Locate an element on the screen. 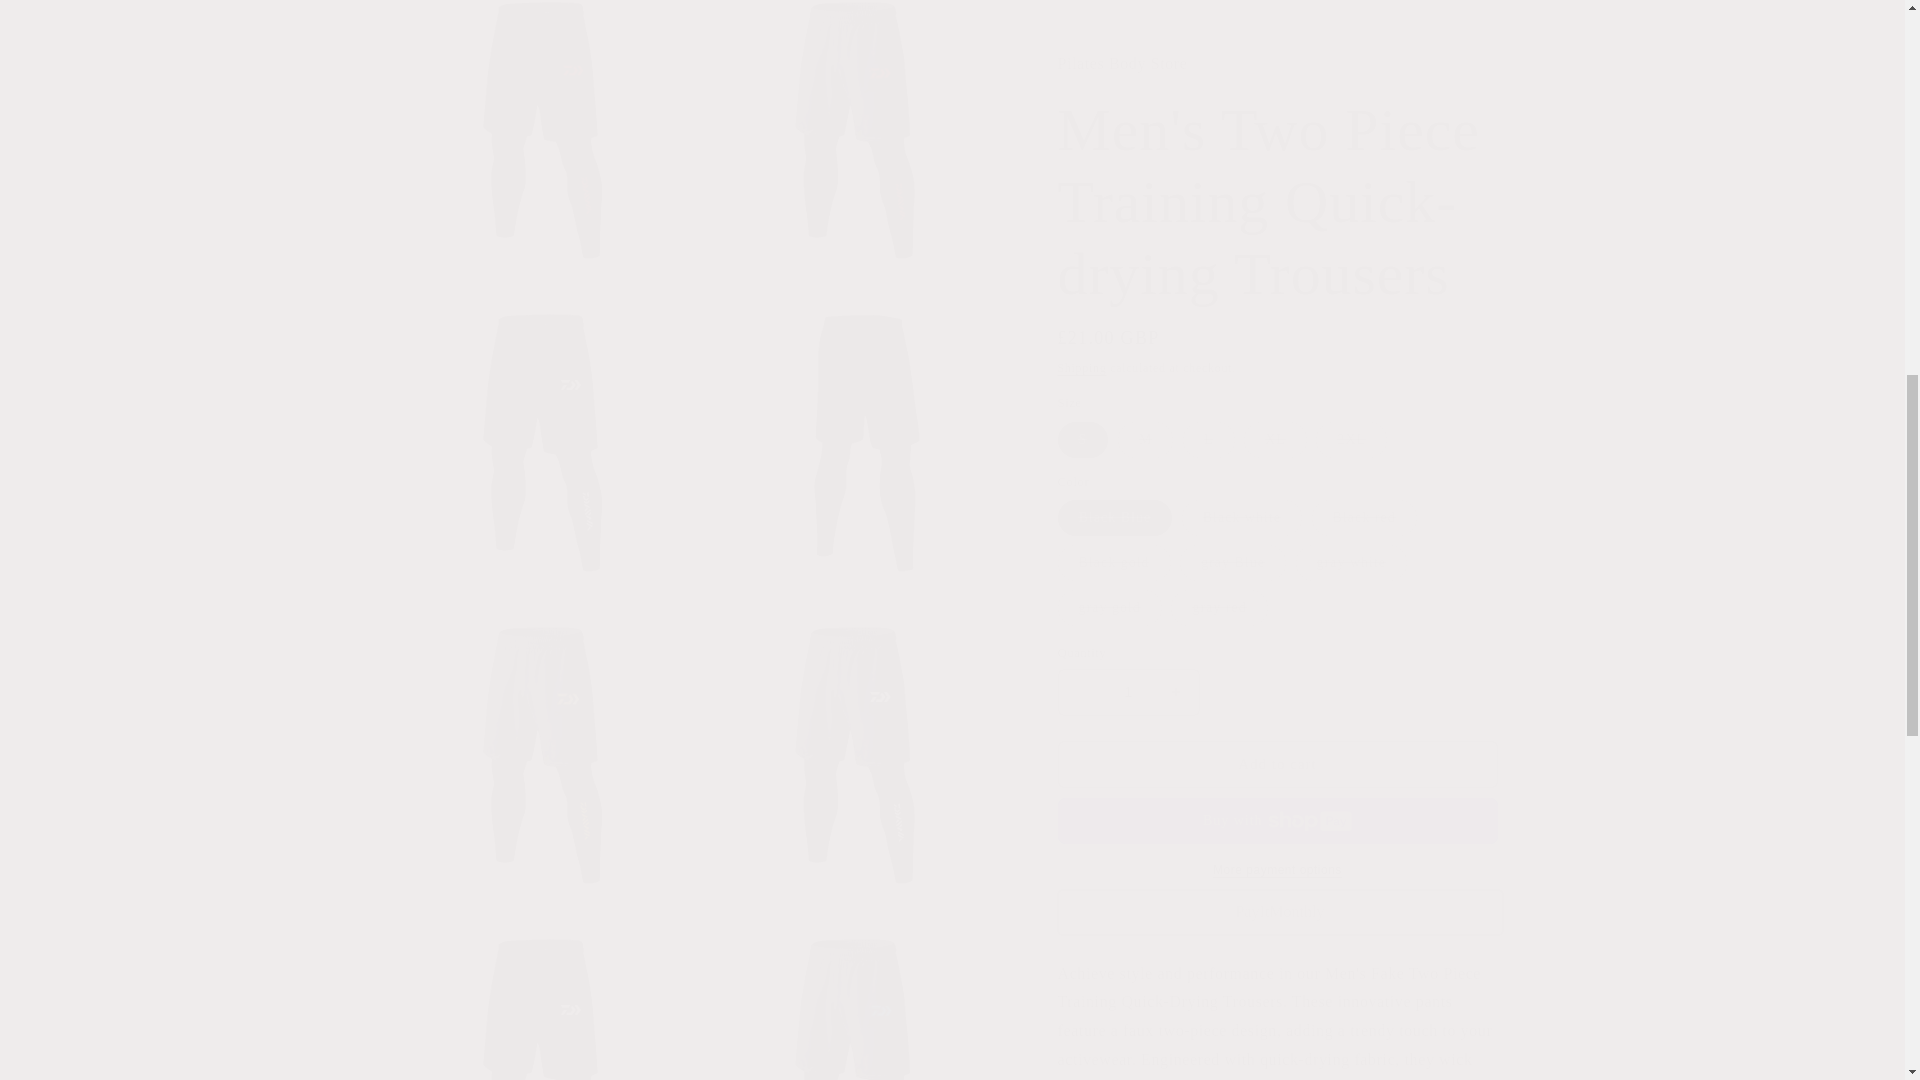  Open media 8 in modal is located at coordinates (548, 732).